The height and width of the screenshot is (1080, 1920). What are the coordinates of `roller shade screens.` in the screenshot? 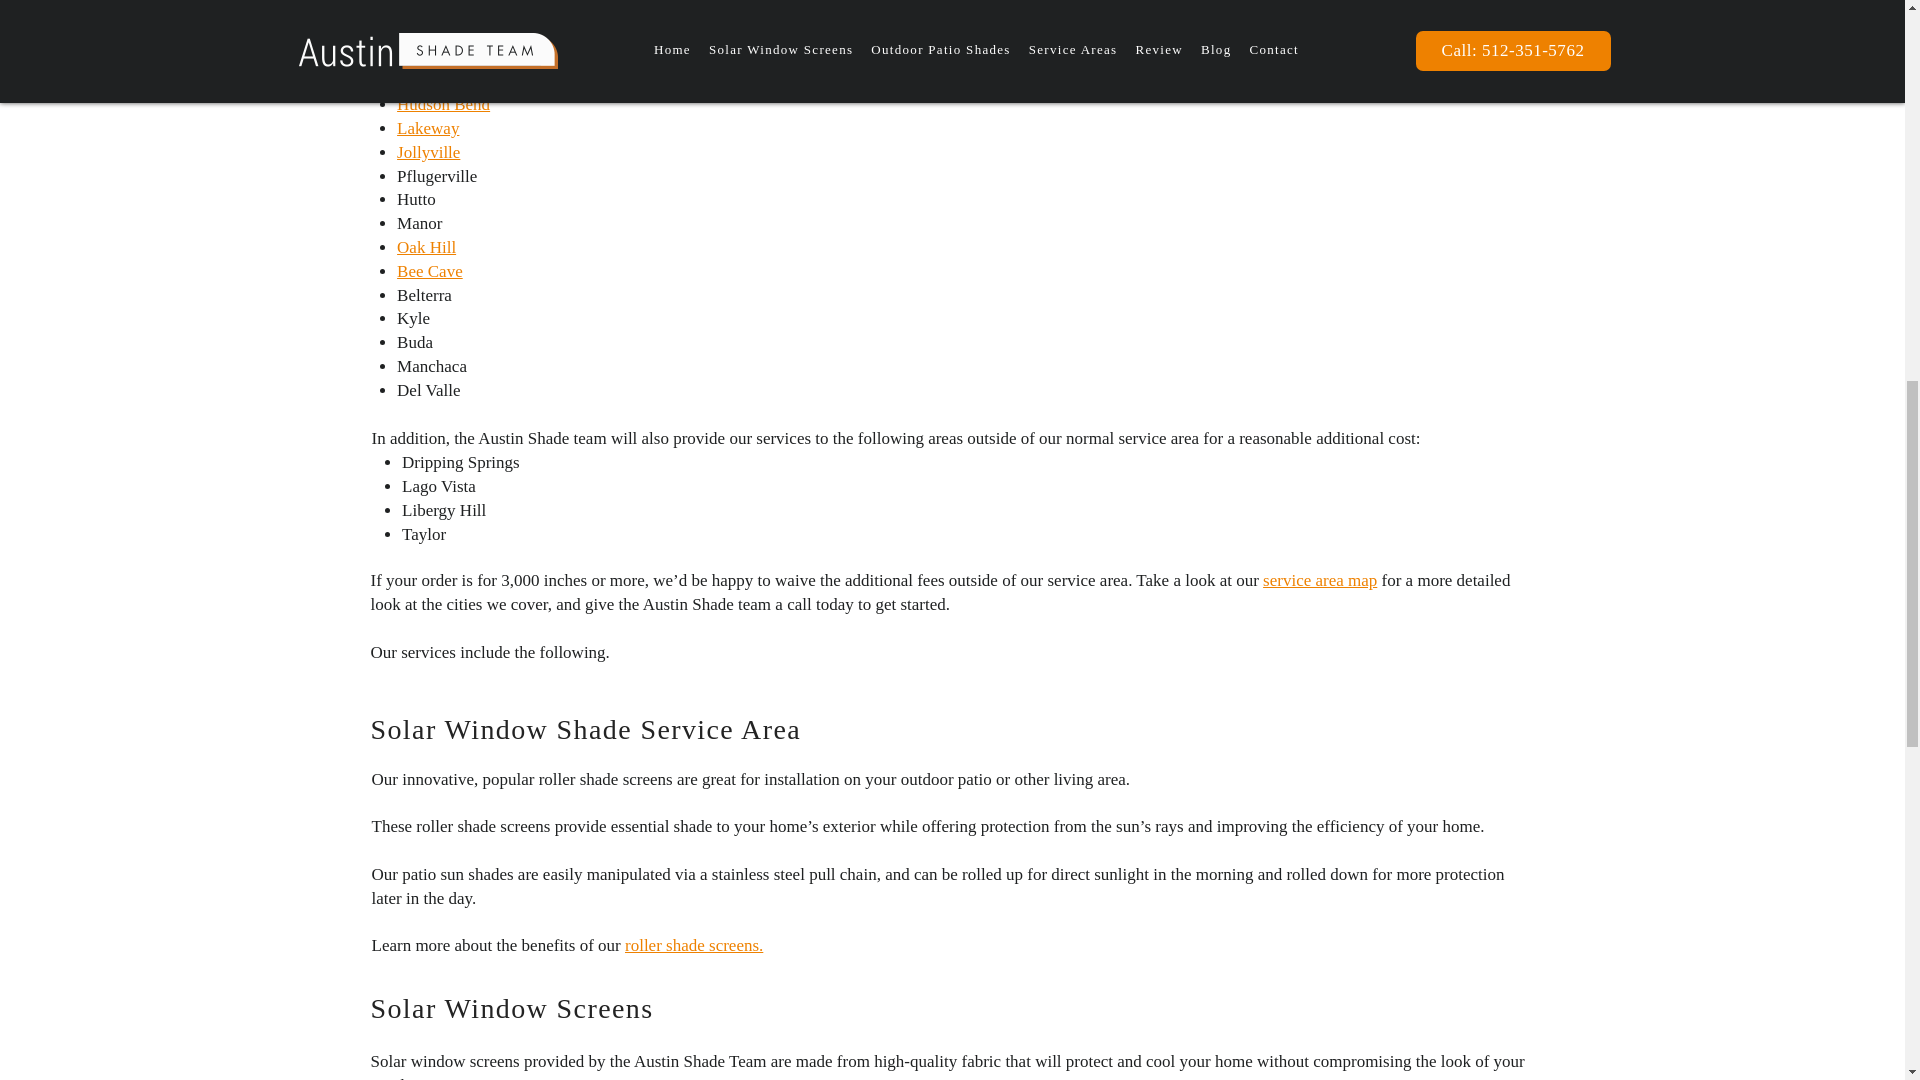 It's located at (694, 945).